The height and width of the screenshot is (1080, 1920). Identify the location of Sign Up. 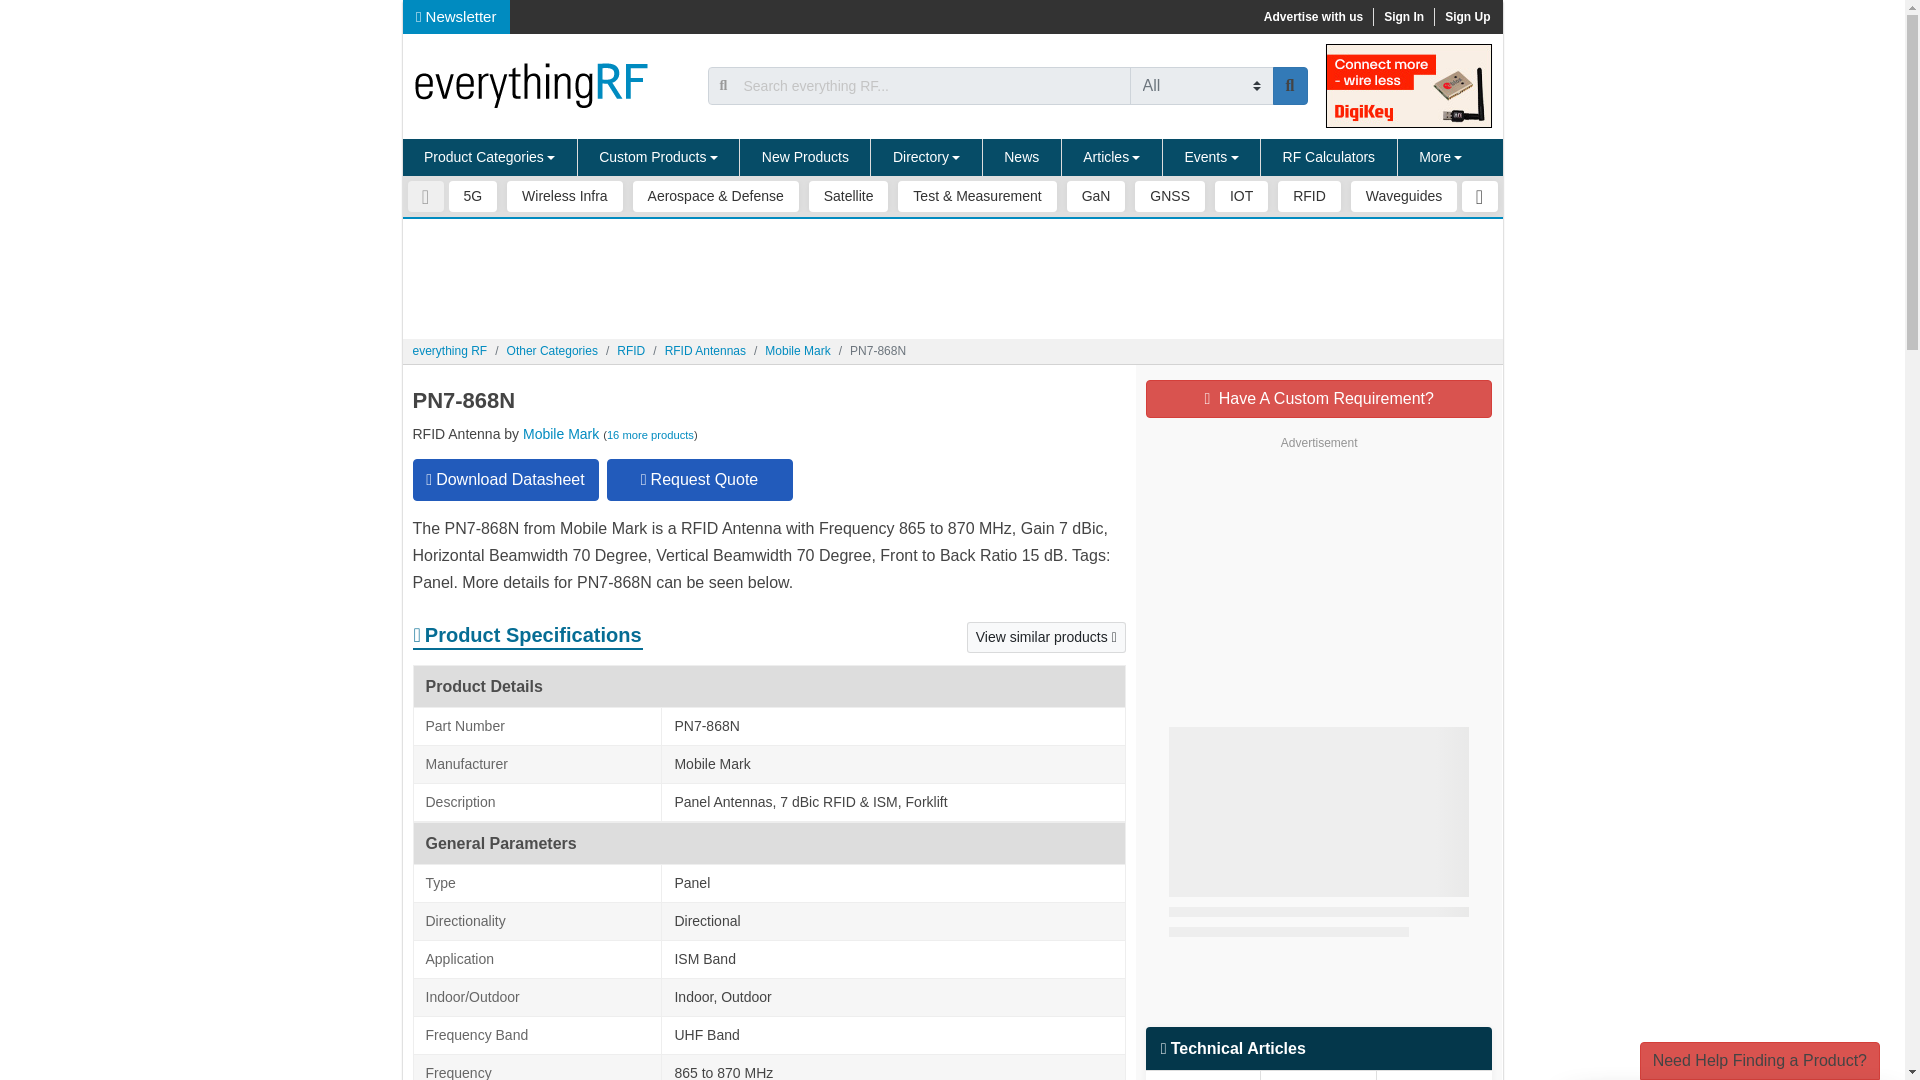
(1466, 16).